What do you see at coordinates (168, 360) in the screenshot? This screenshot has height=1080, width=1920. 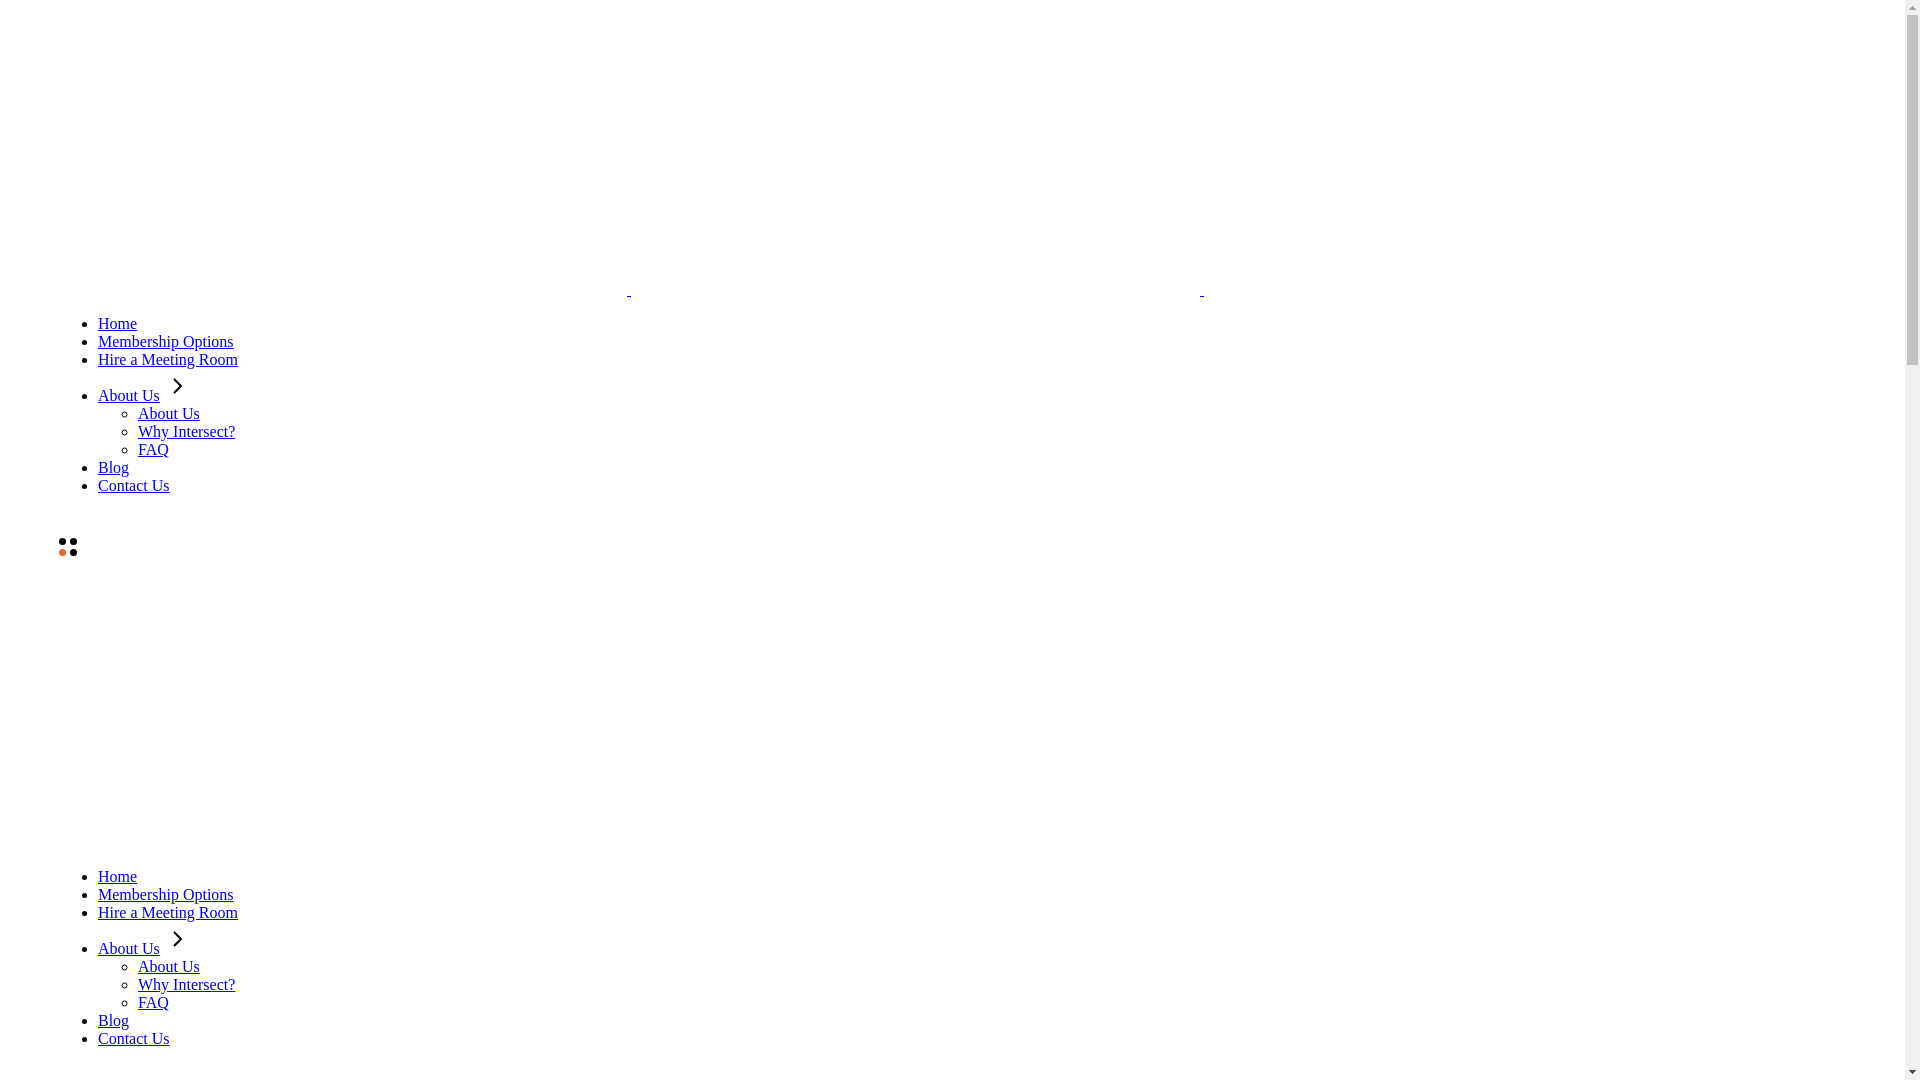 I see `Hire a Meeting Room` at bounding box center [168, 360].